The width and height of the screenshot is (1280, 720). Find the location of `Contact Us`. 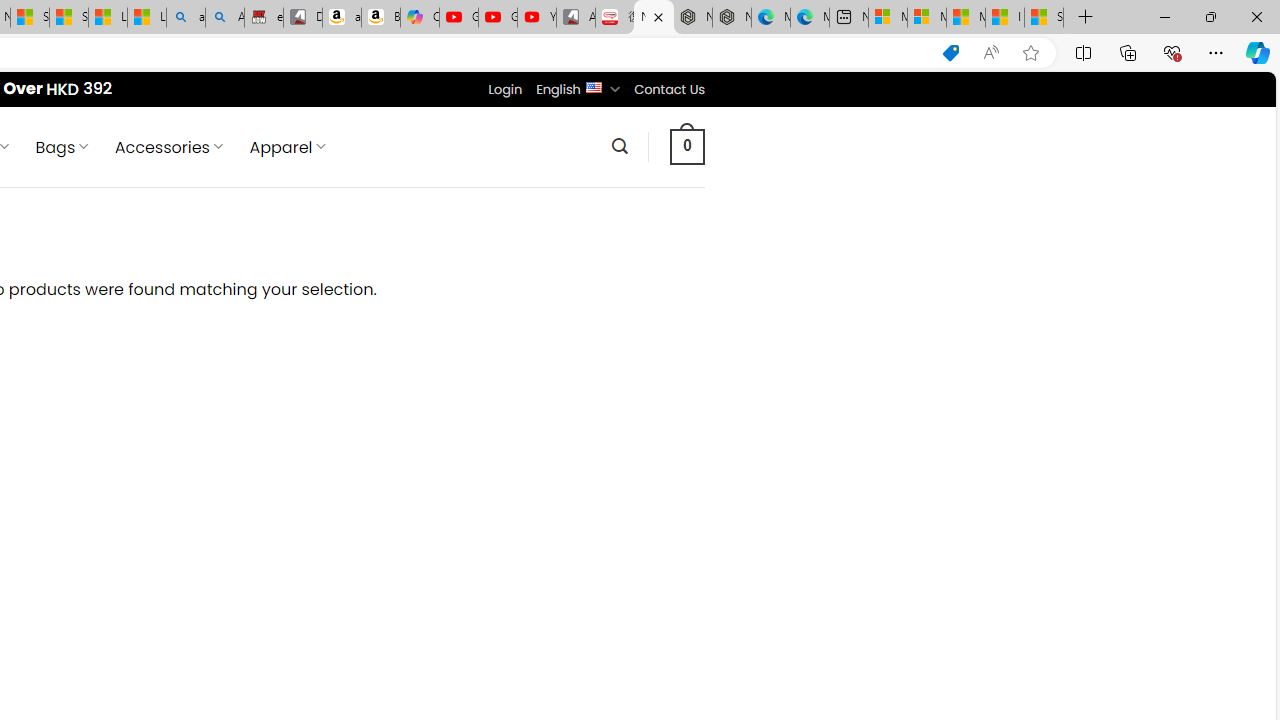

Contact Us is located at coordinates (669, 89).